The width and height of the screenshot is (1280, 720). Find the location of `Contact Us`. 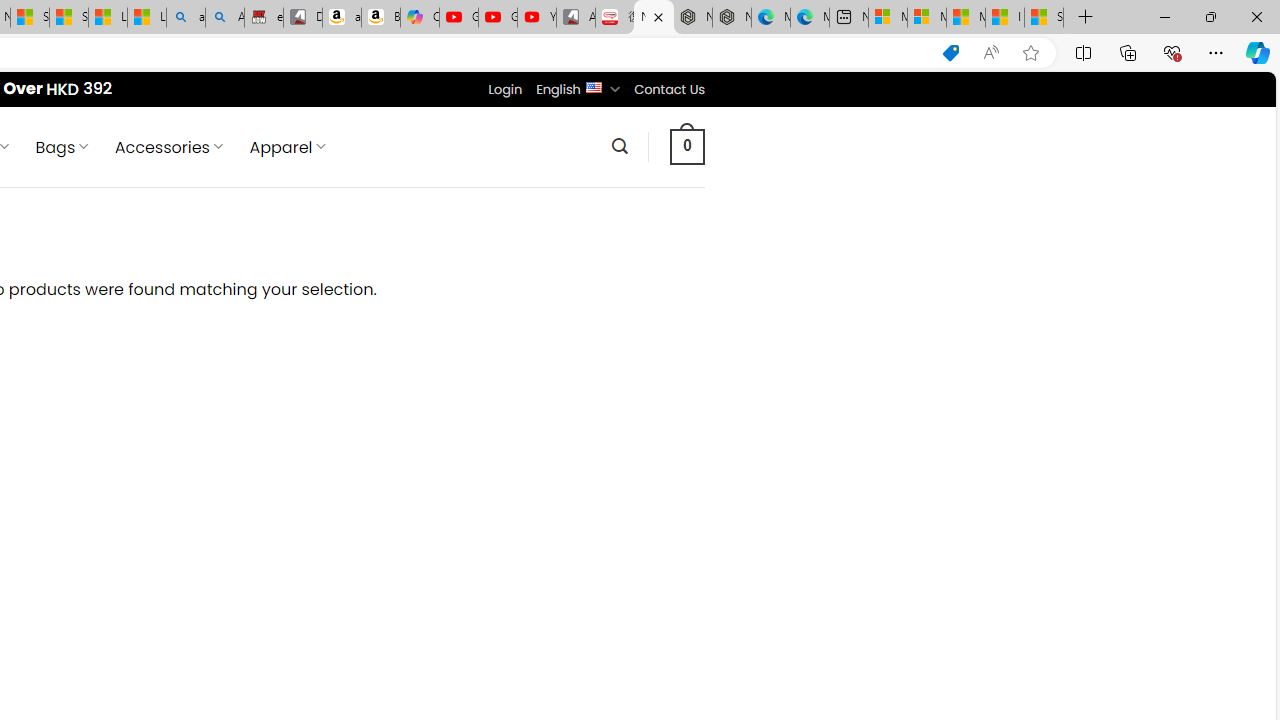

Contact Us is located at coordinates (669, 89).